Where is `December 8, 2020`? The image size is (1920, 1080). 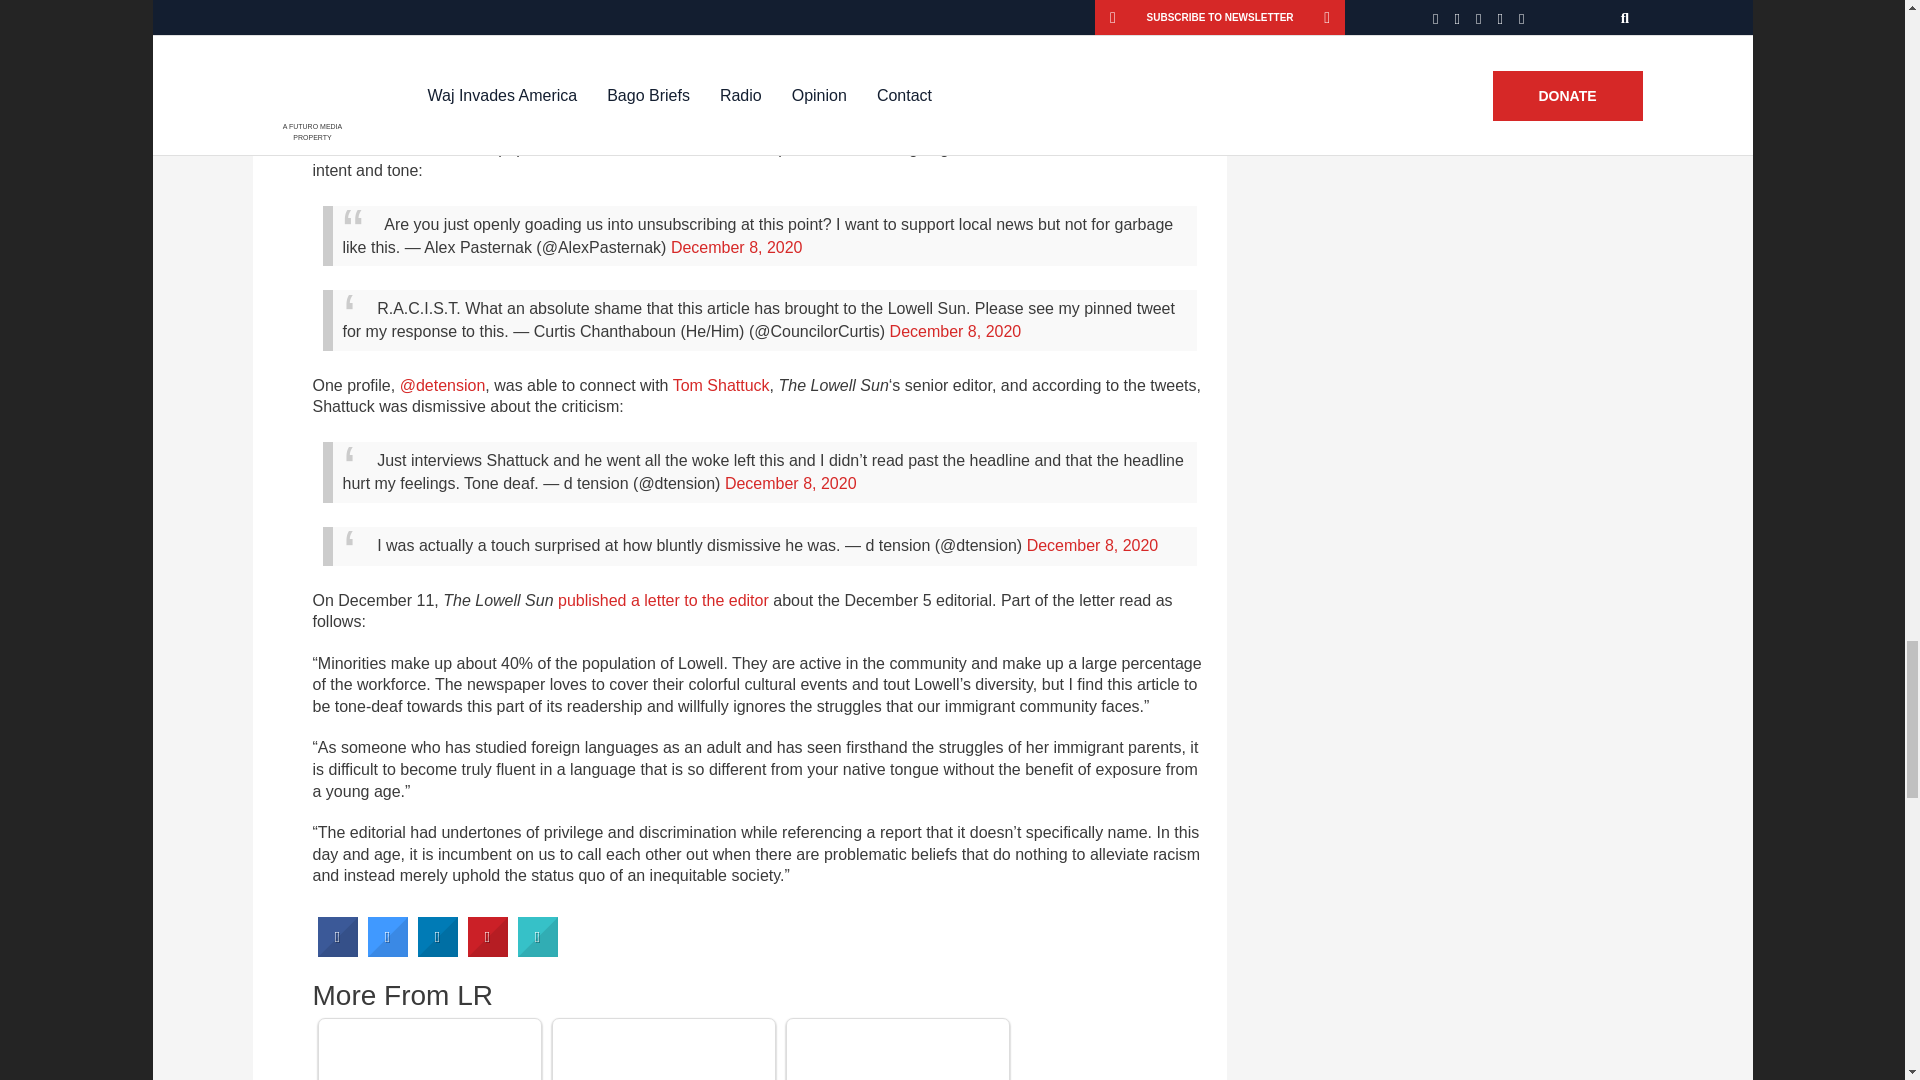 December 8, 2020 is located at coordinates (790, 484).